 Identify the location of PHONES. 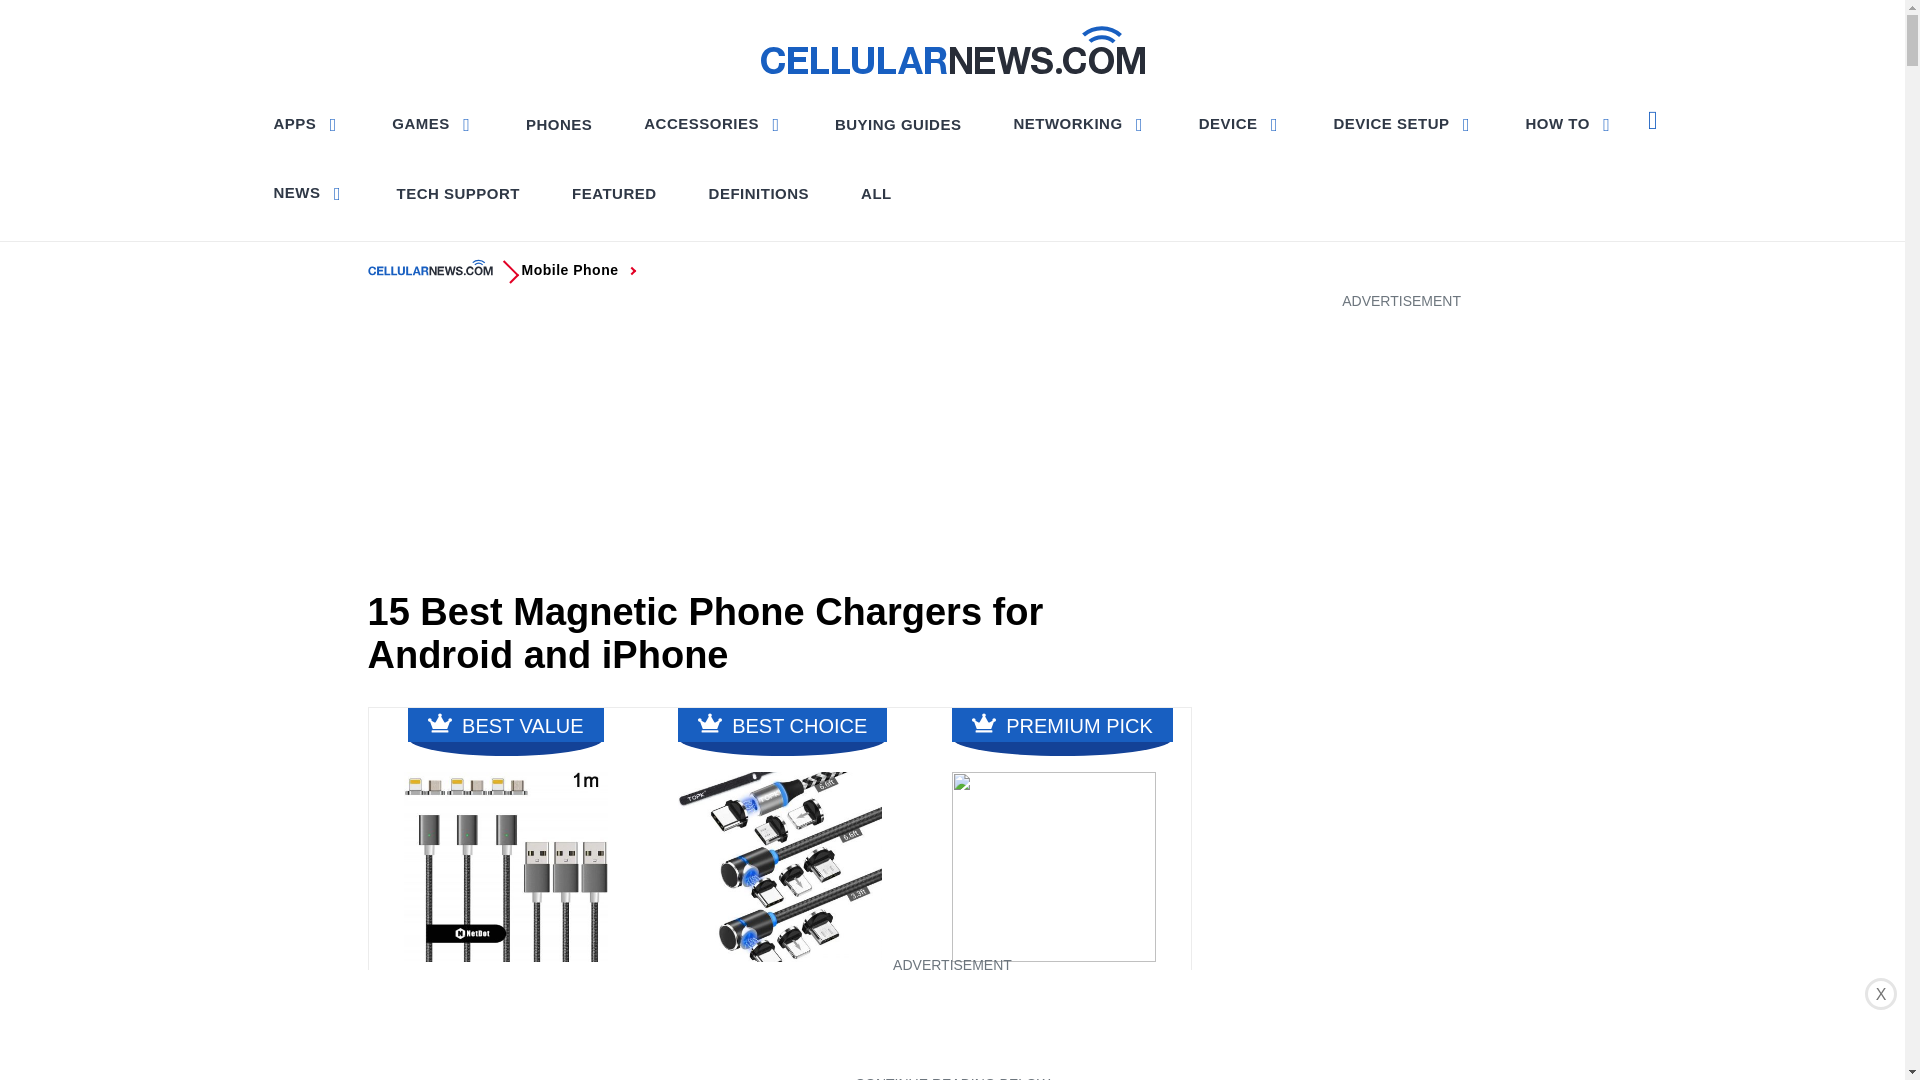
(559, 124).